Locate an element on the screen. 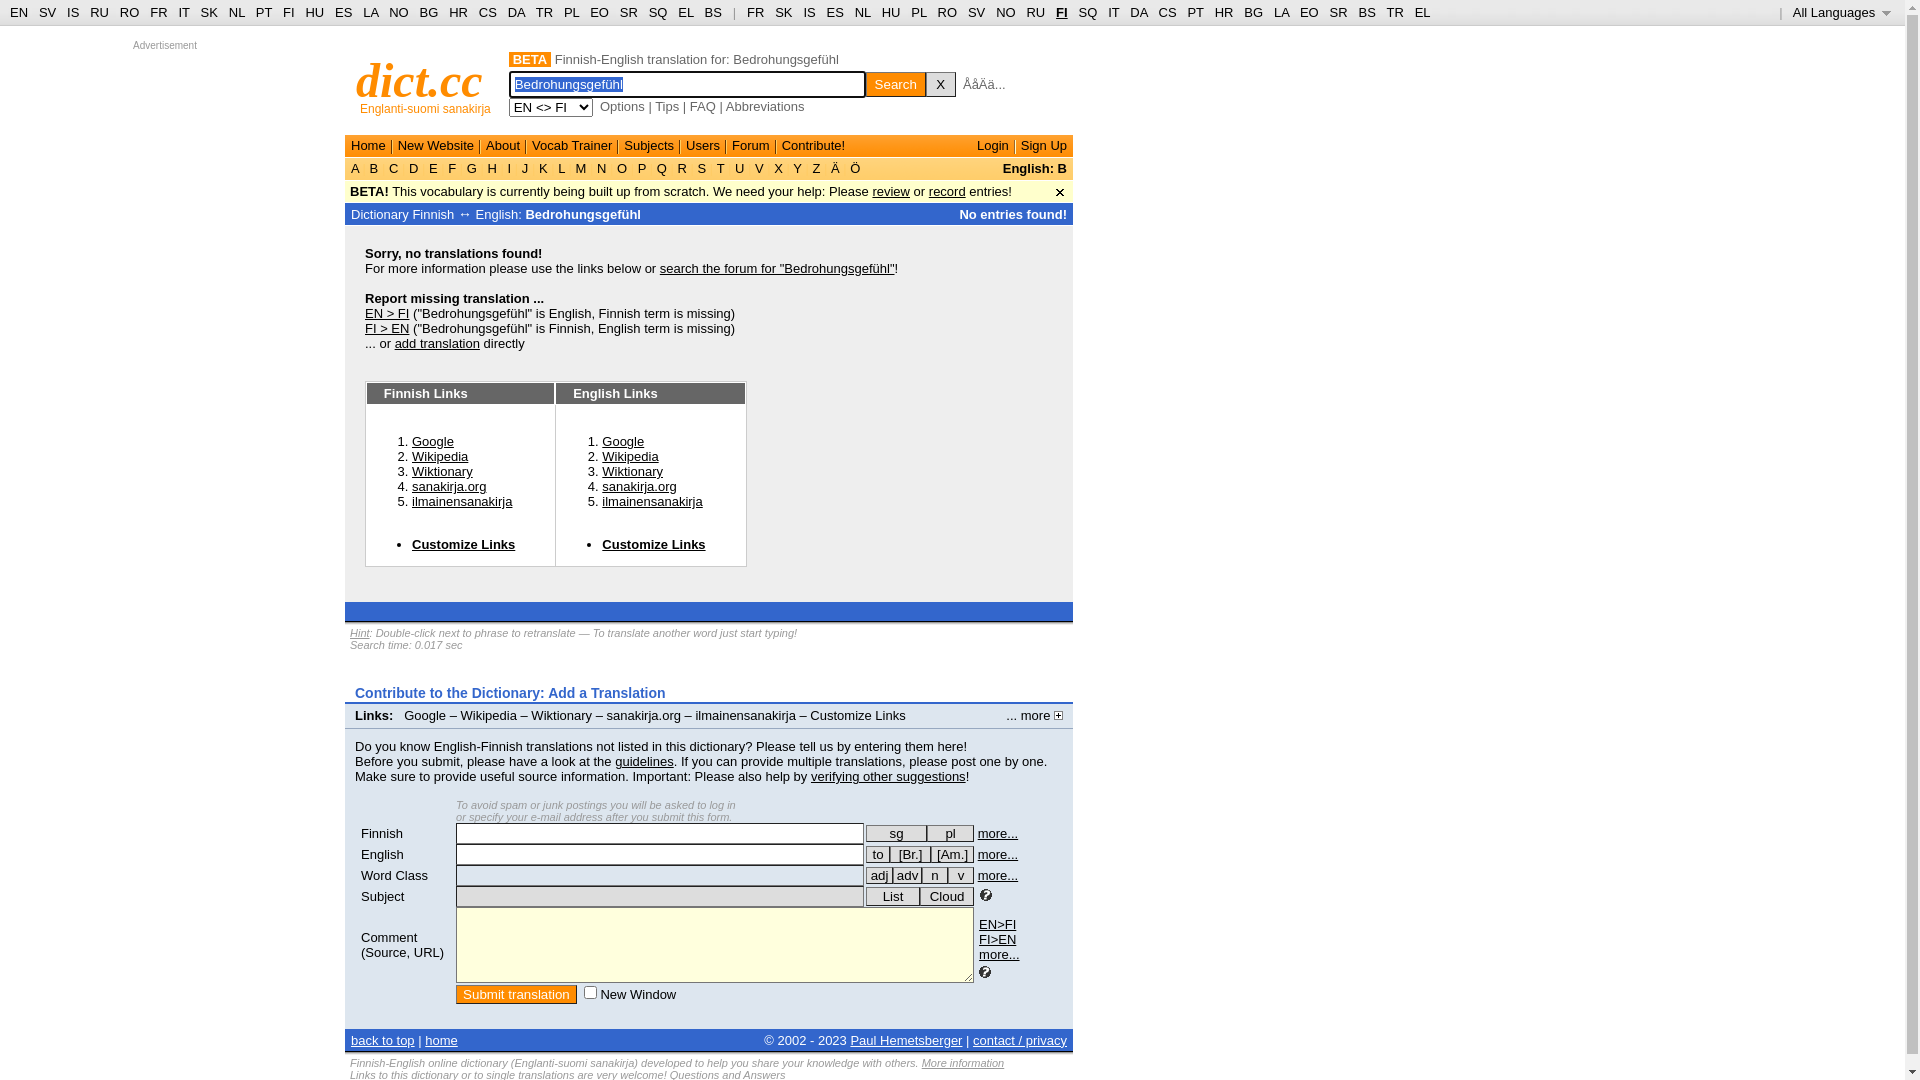  to is located at coordinates (878, 854).